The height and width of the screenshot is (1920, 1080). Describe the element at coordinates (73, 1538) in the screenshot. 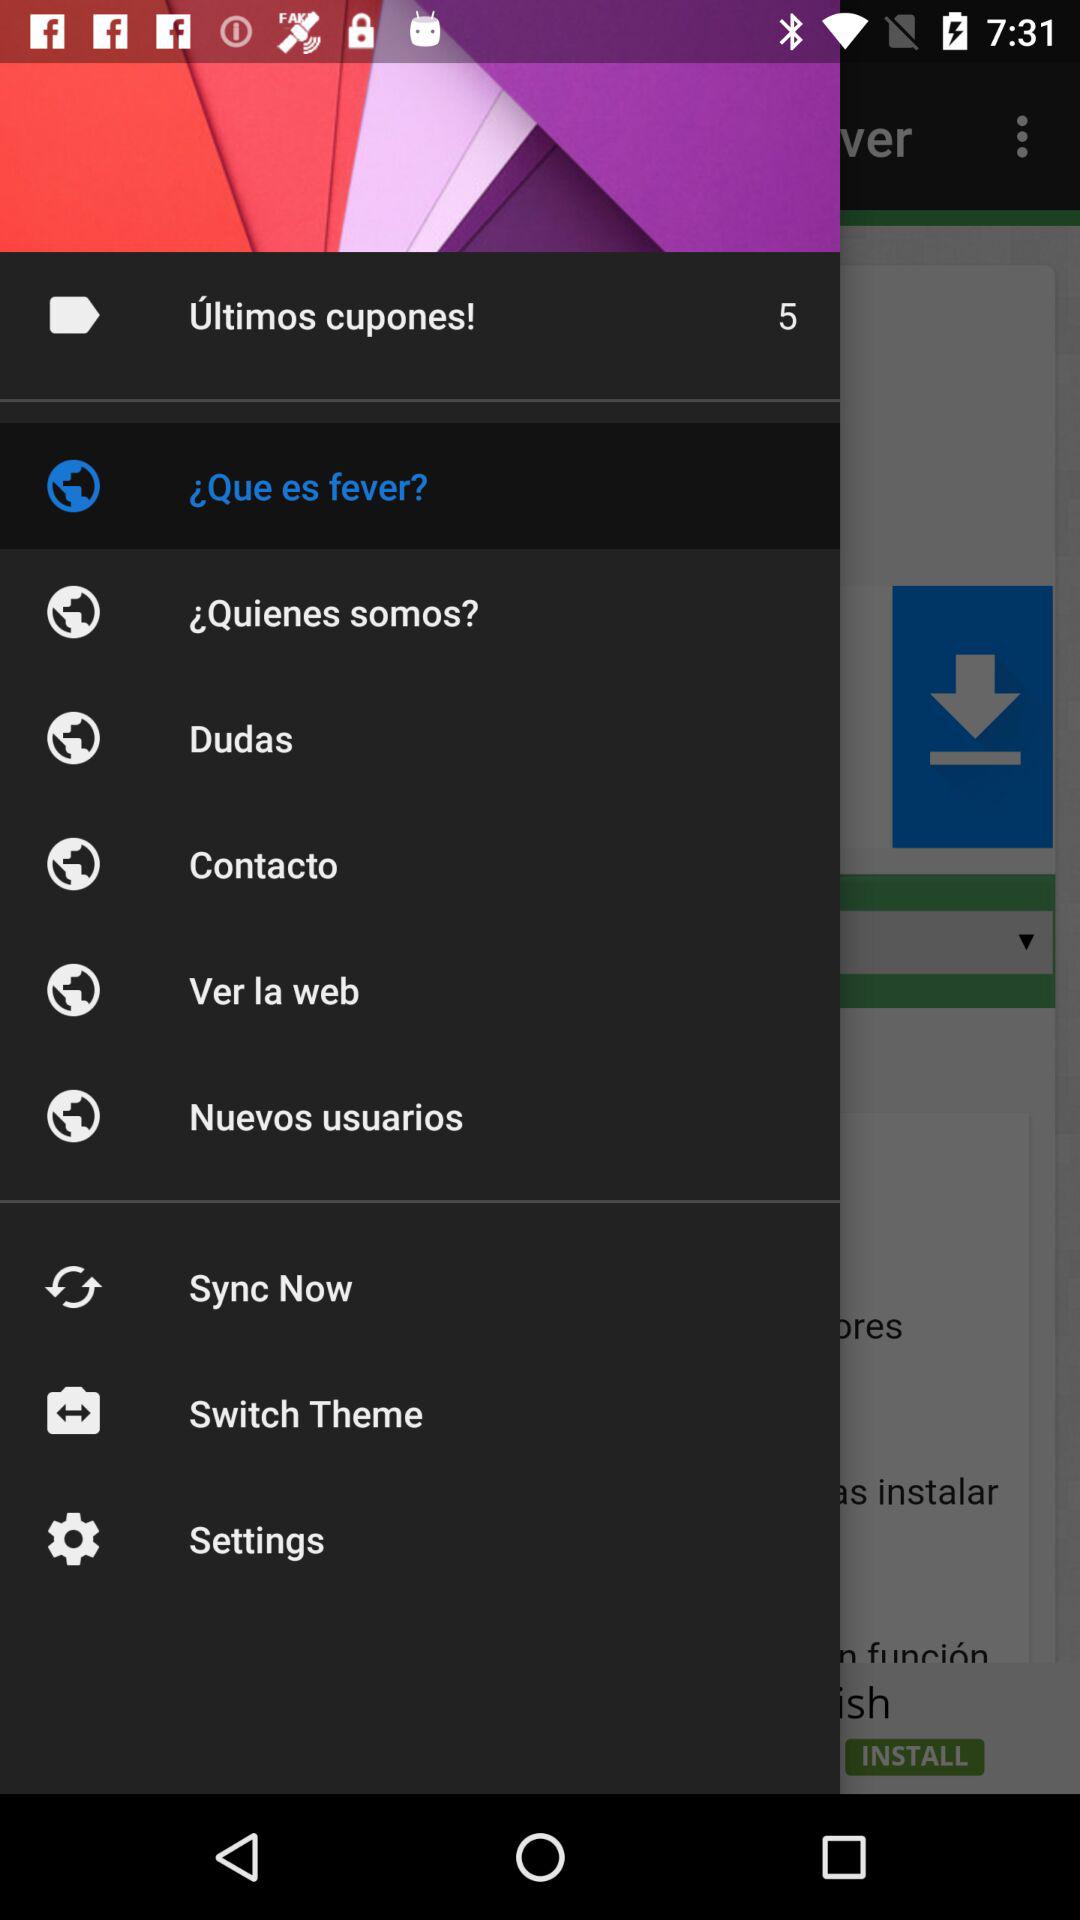

I see `click on the symbol which is to the left of the settings` at that location.